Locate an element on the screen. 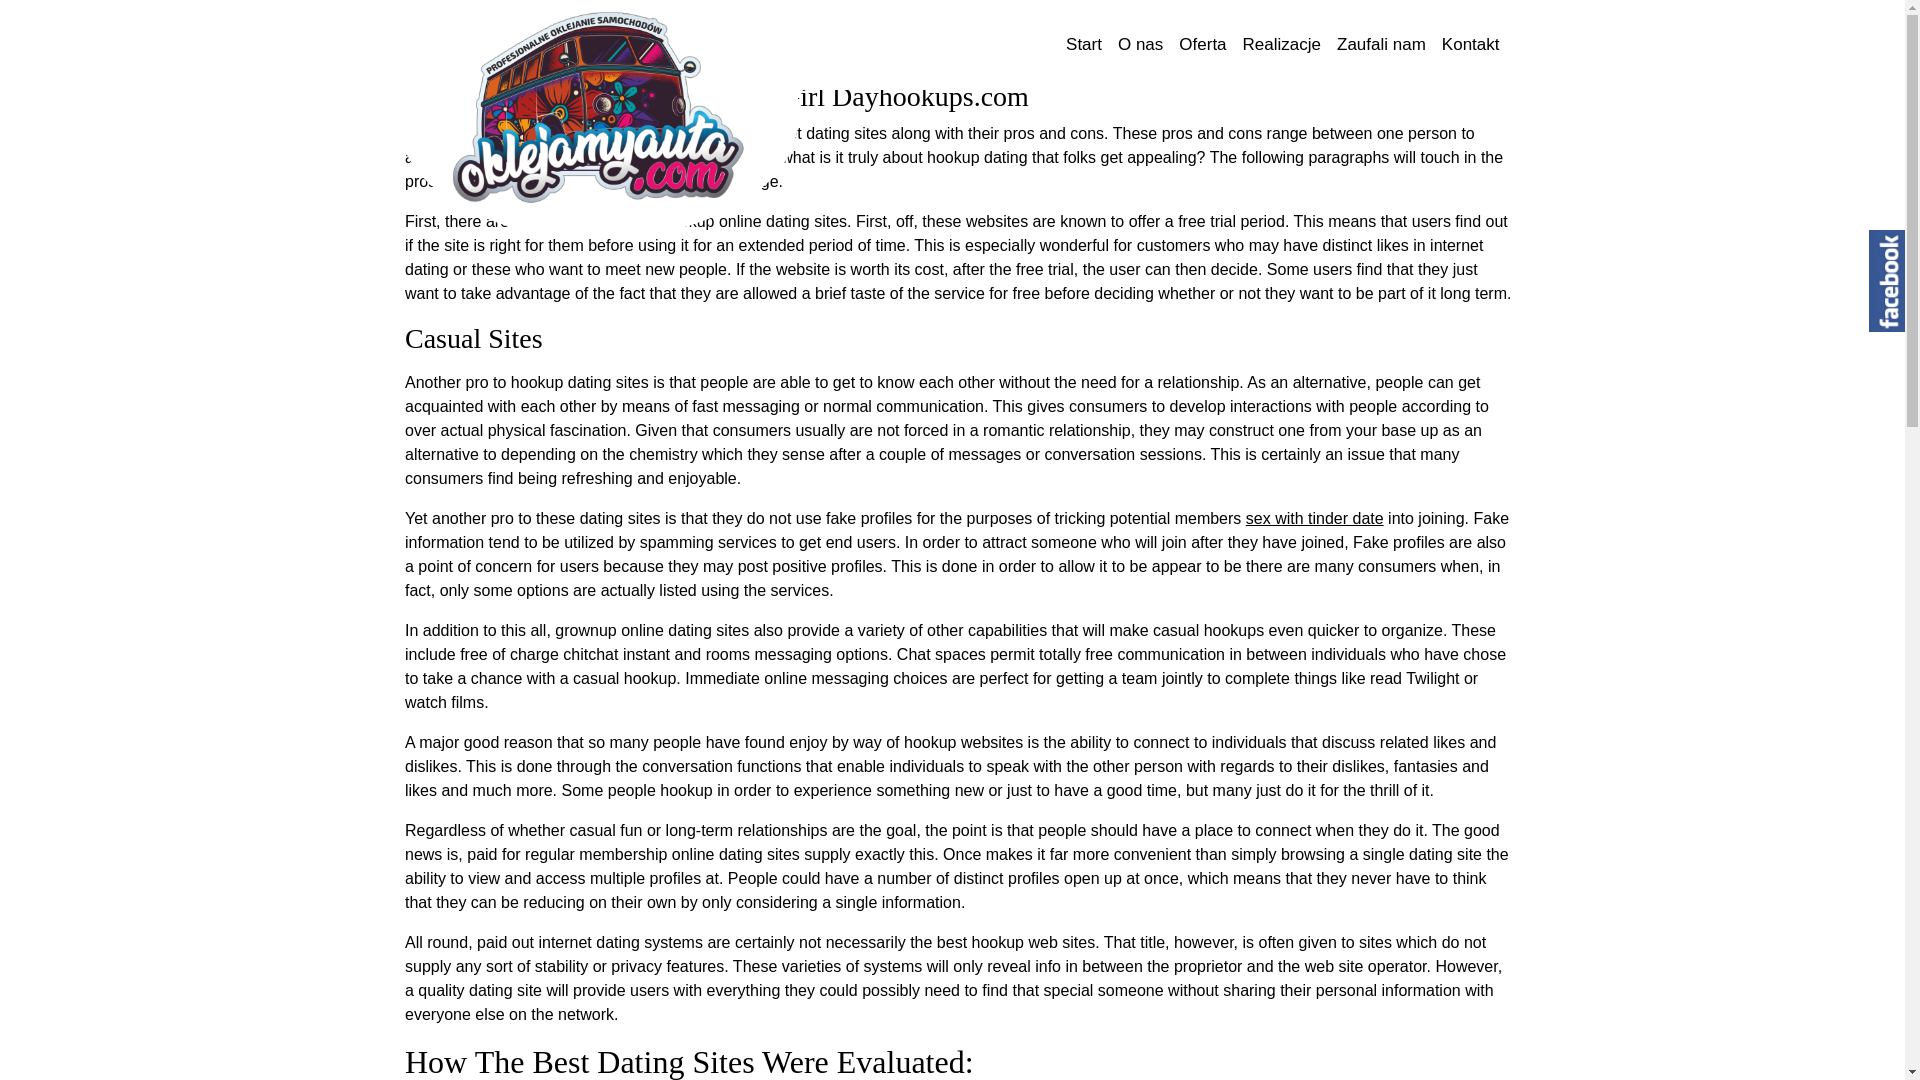  sex with tinder date is located at coordinates (1315, 518).